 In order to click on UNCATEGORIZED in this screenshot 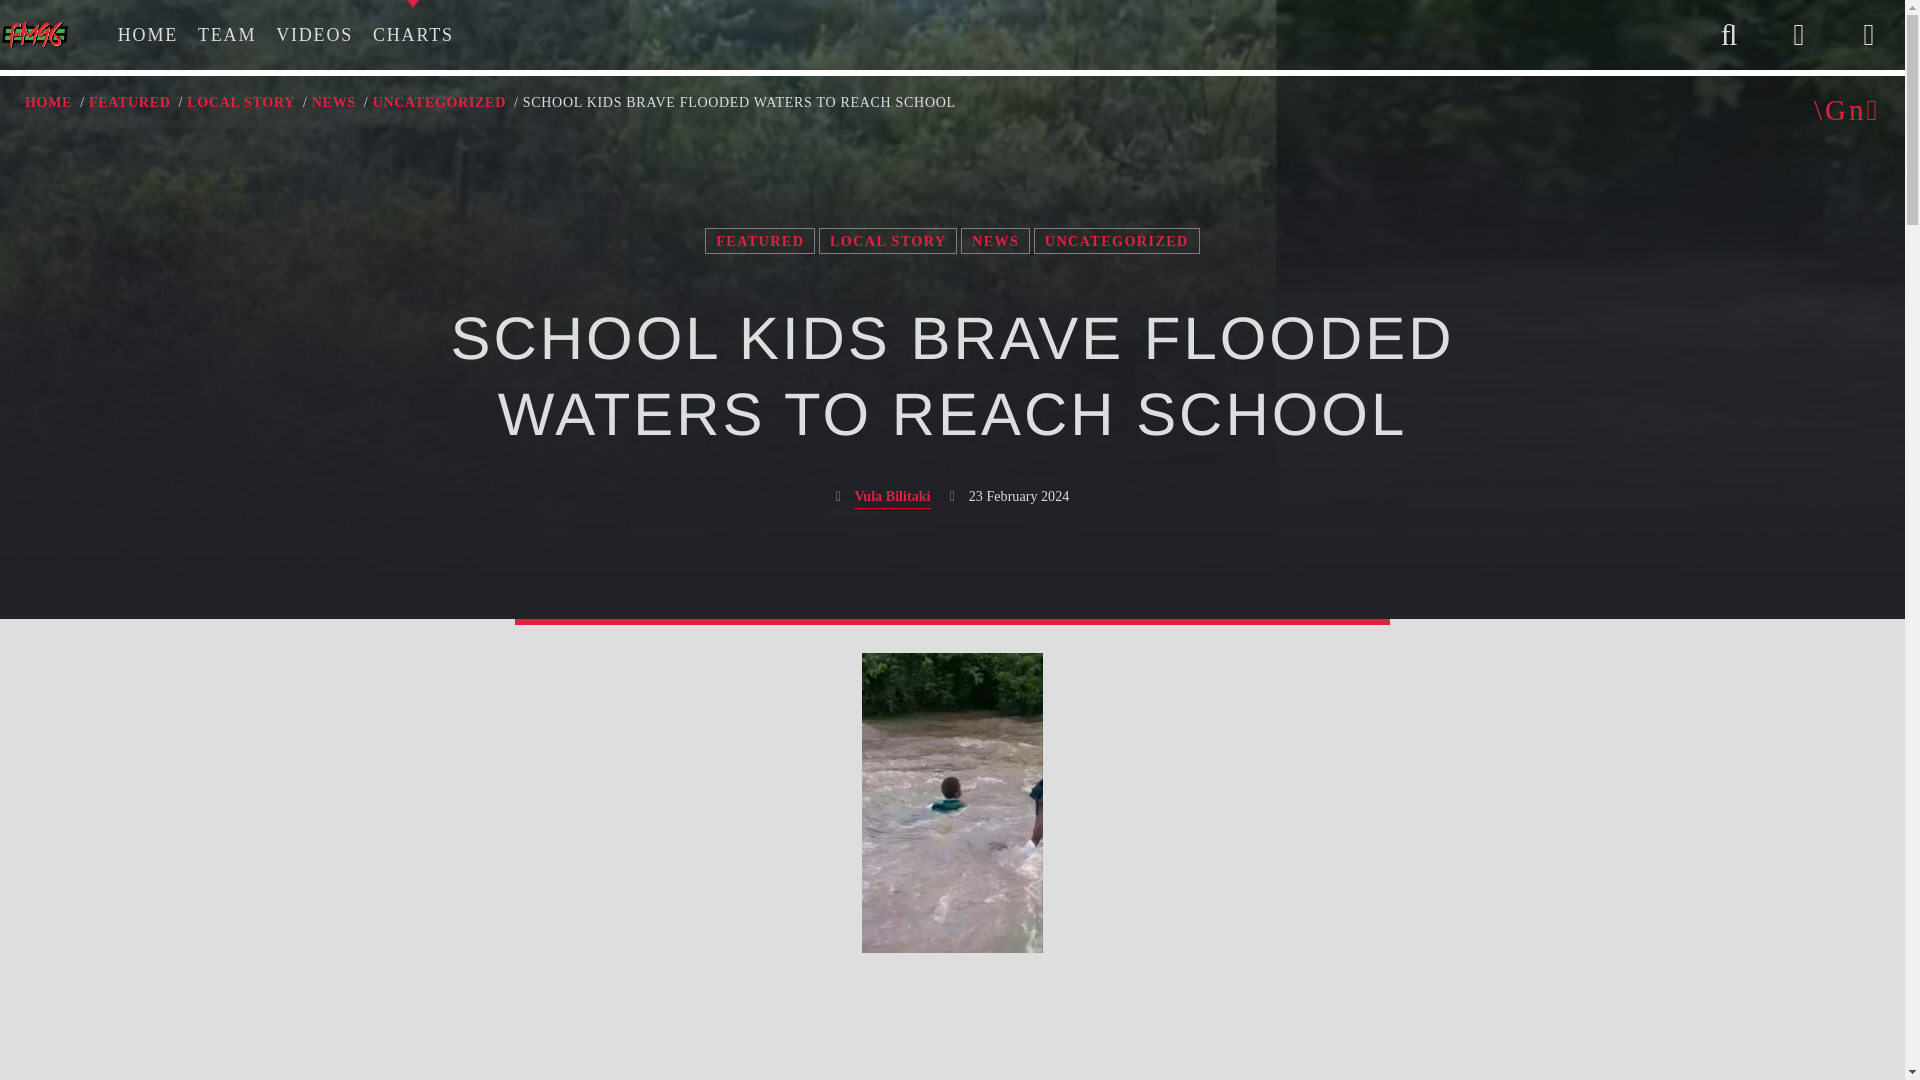, I will do `click(1117, 240)`.